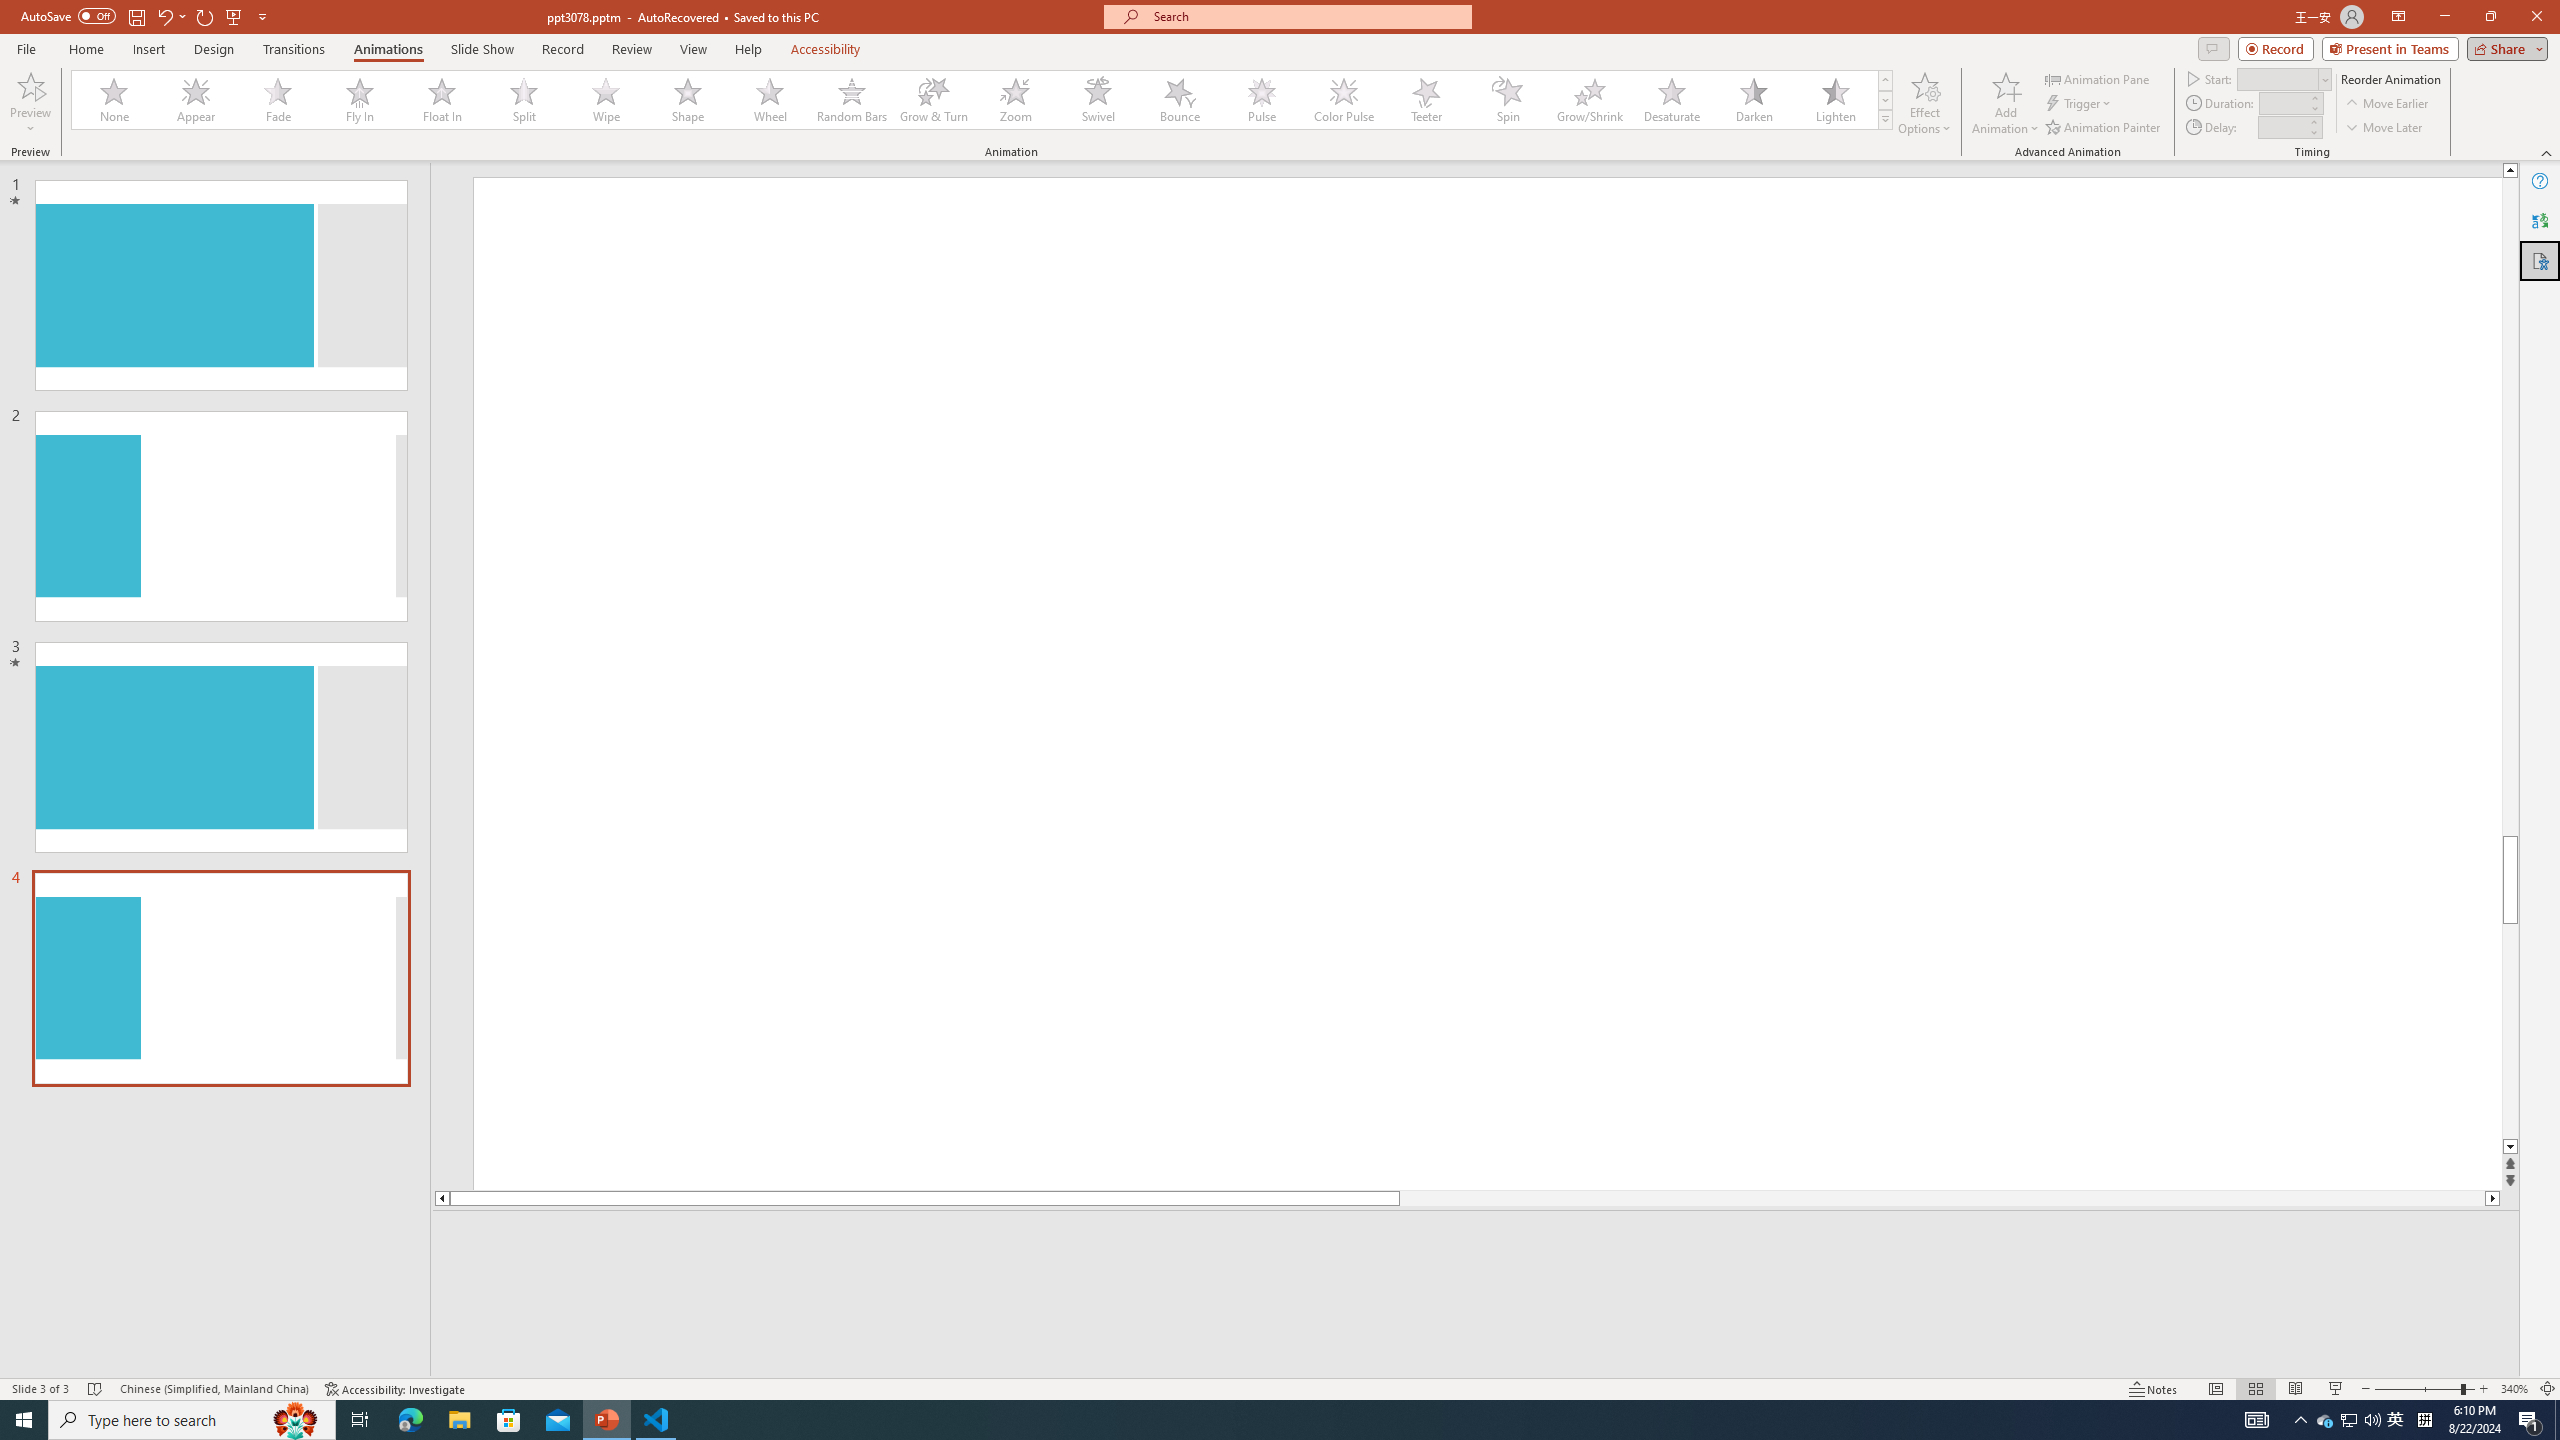 The image size is (2560, 1440). What do you see at coordinates (1098, 100) in the screenshot?
I see `Swivel` at bounding box center [1098, 100].